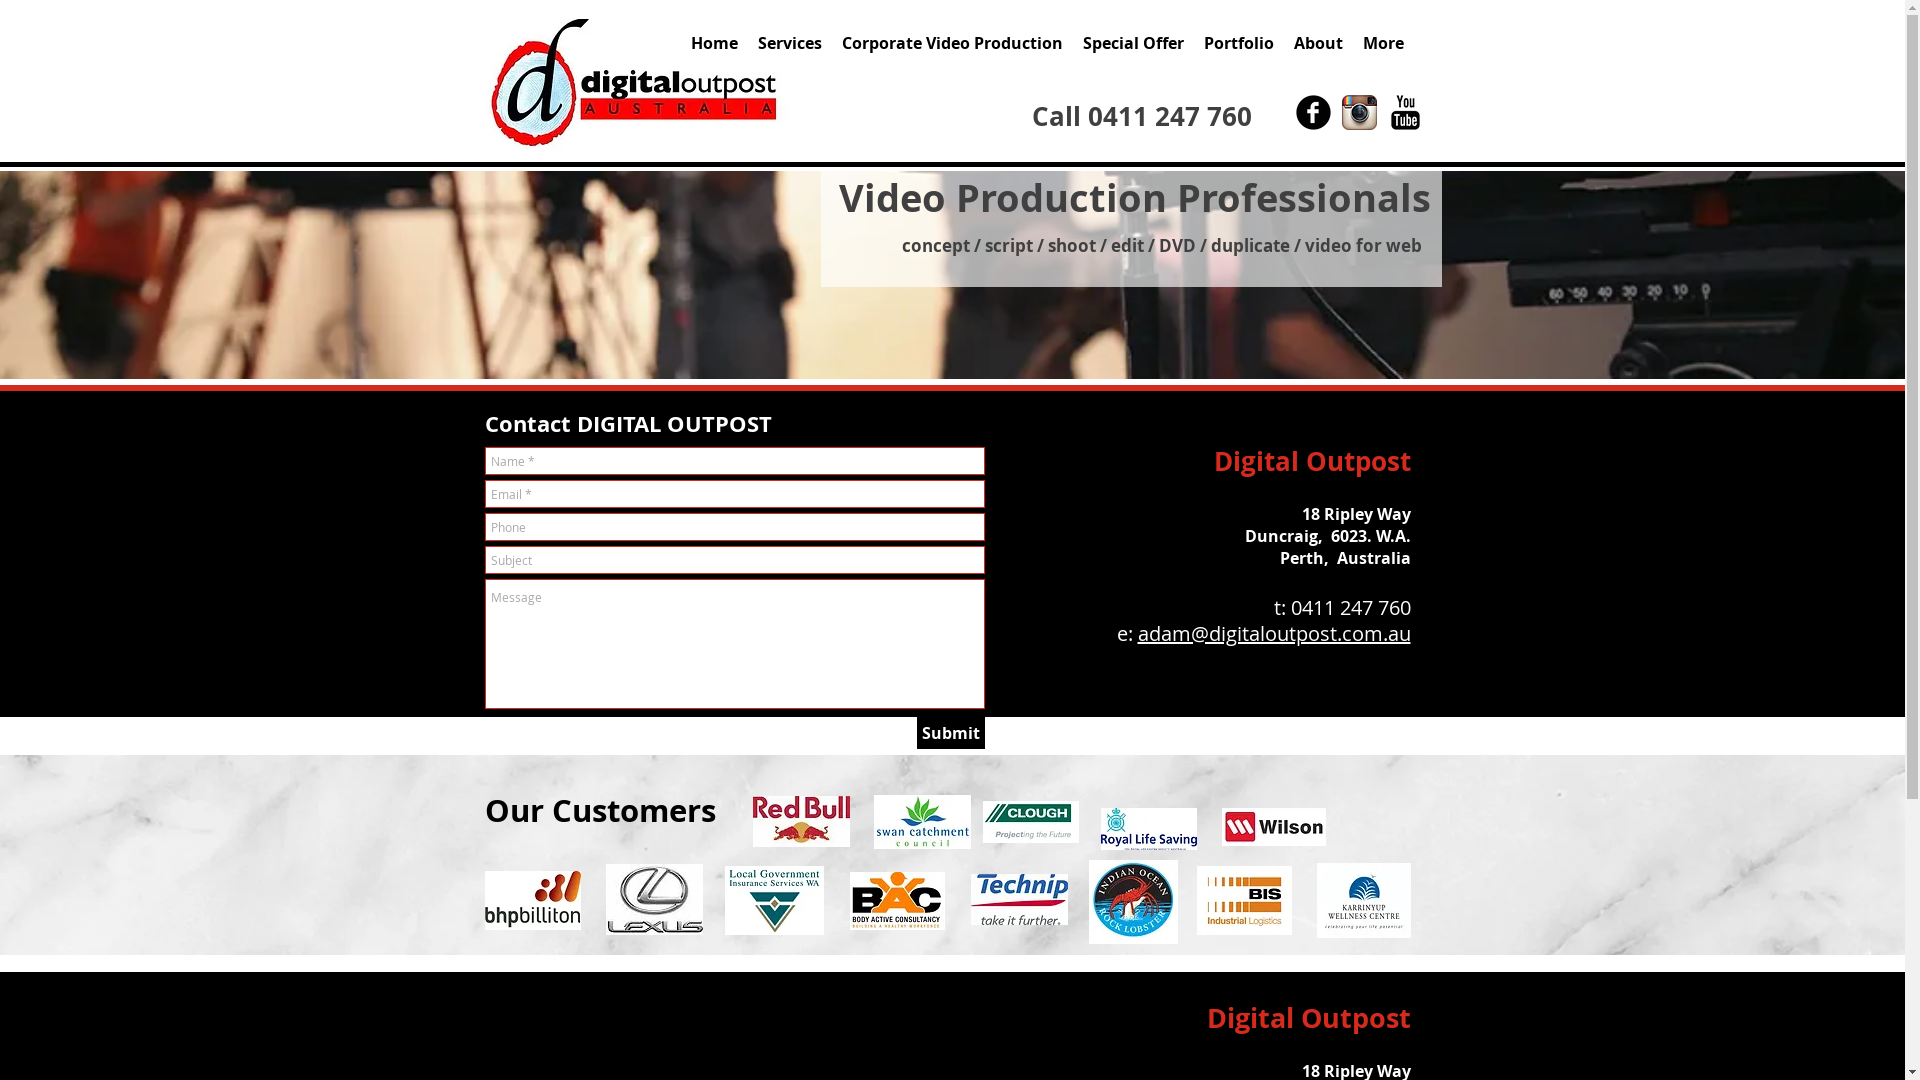  What do you see at coordinates (1274, 827) in the screenshot?
I see `Wilson%20logo.JPG` at bounding box center [1274, 827].